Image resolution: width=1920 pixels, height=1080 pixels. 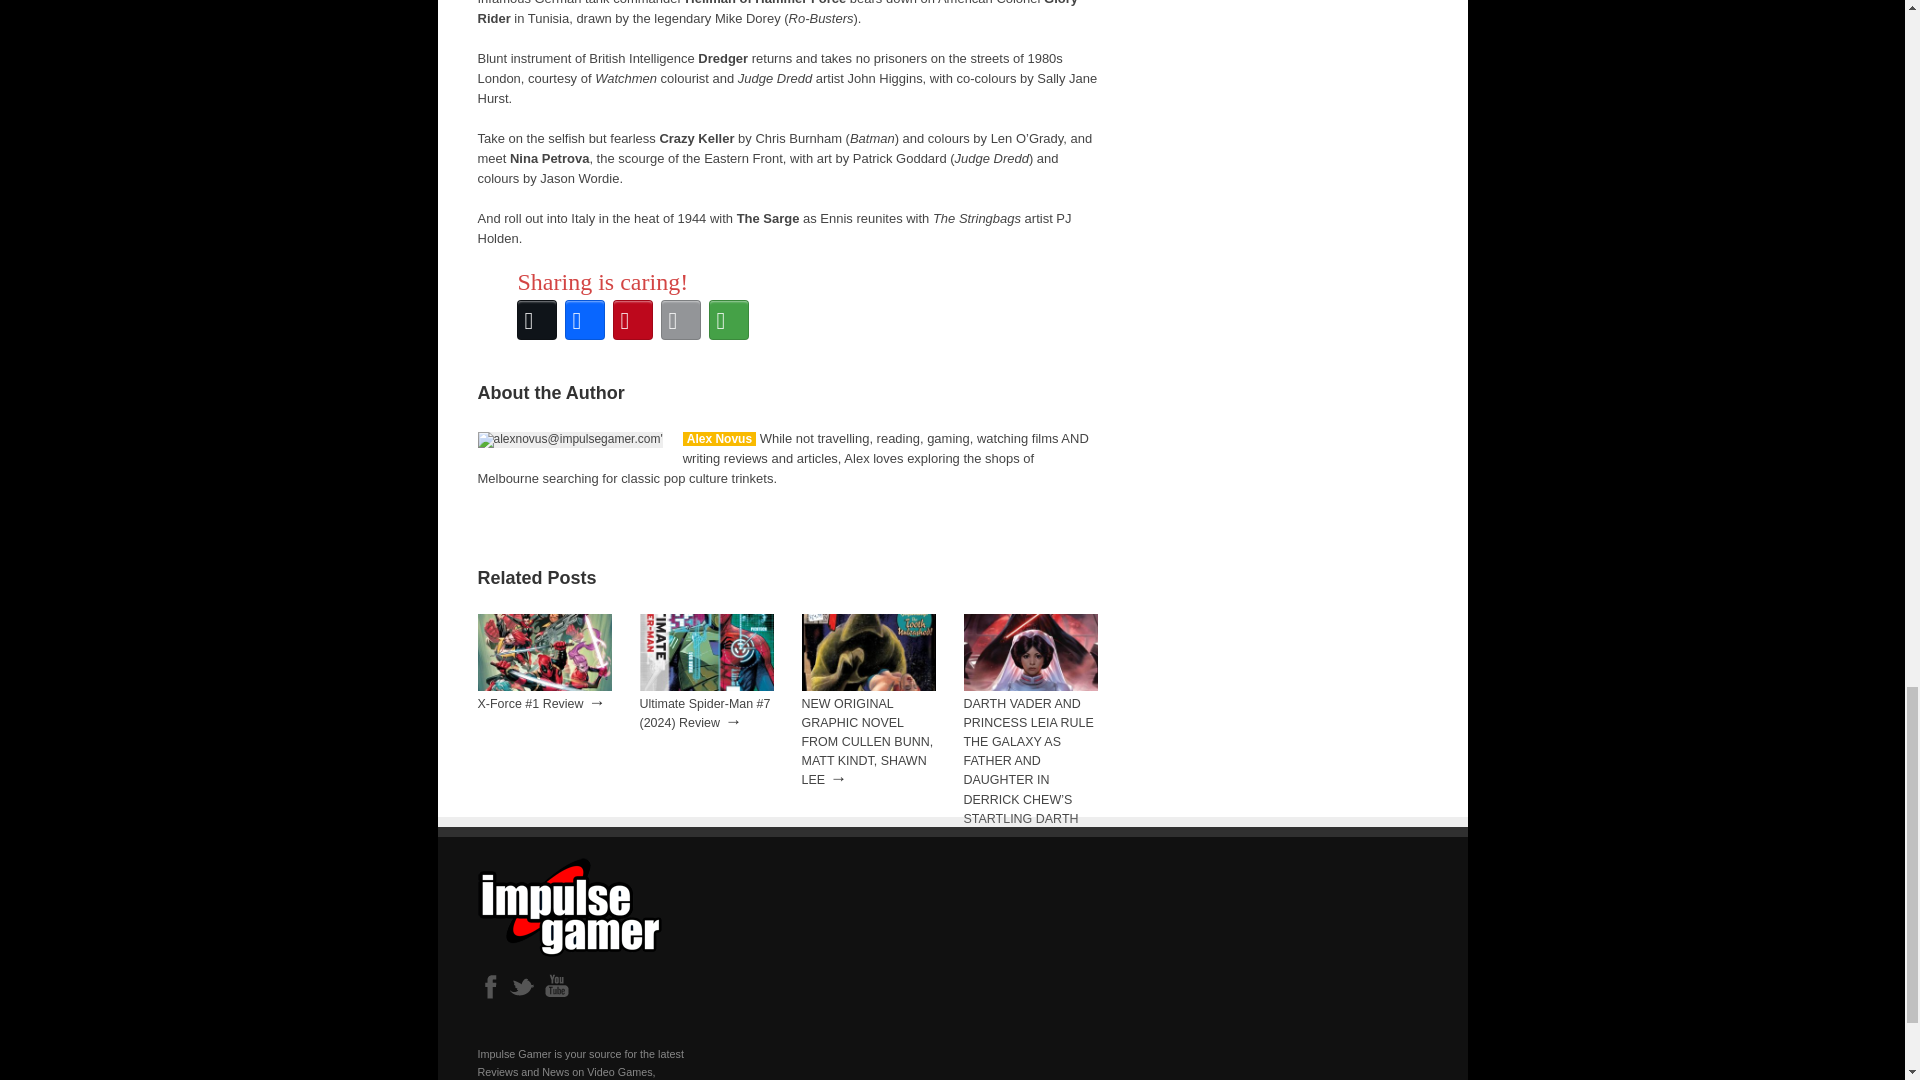 What do you see at coordinates (680, 320) in the screenshot?
I see `Email This` at bounding box center [680, 320].